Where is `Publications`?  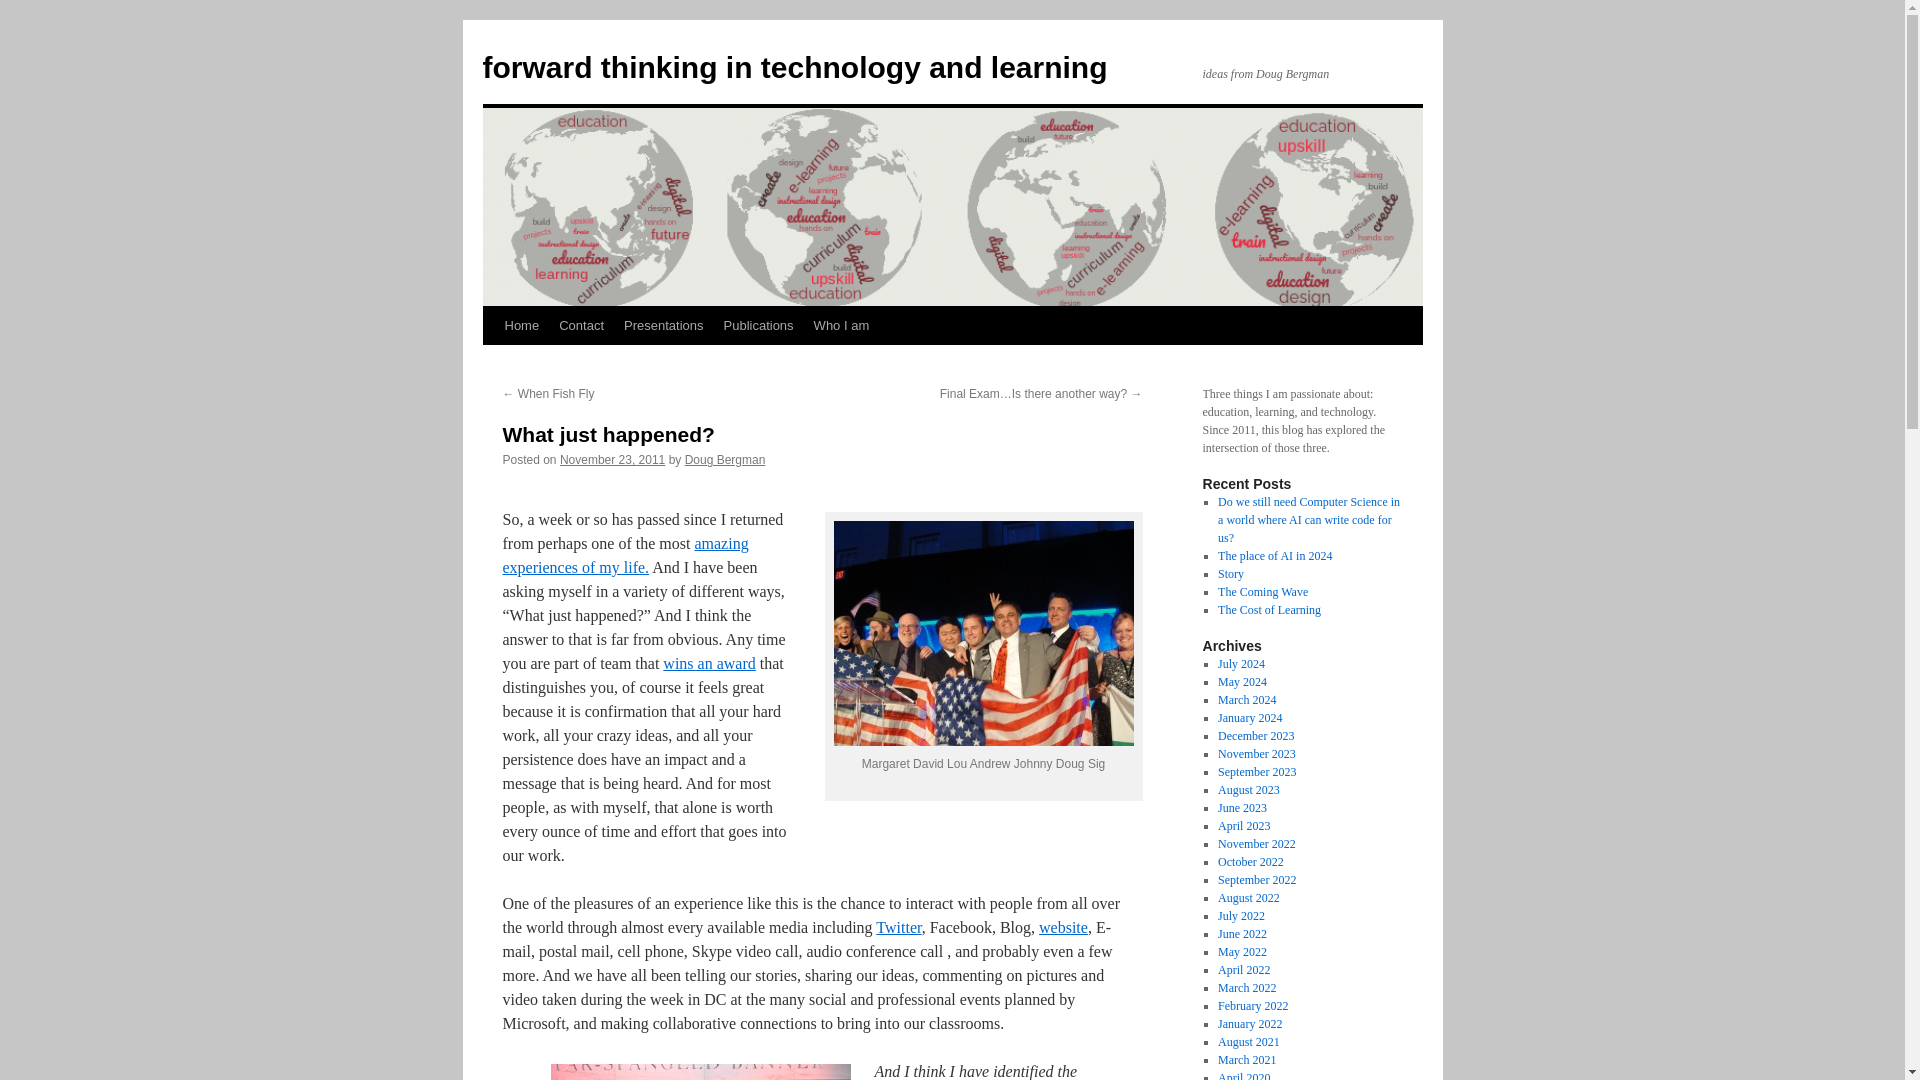
Publications is located at coordinates (759, 325).